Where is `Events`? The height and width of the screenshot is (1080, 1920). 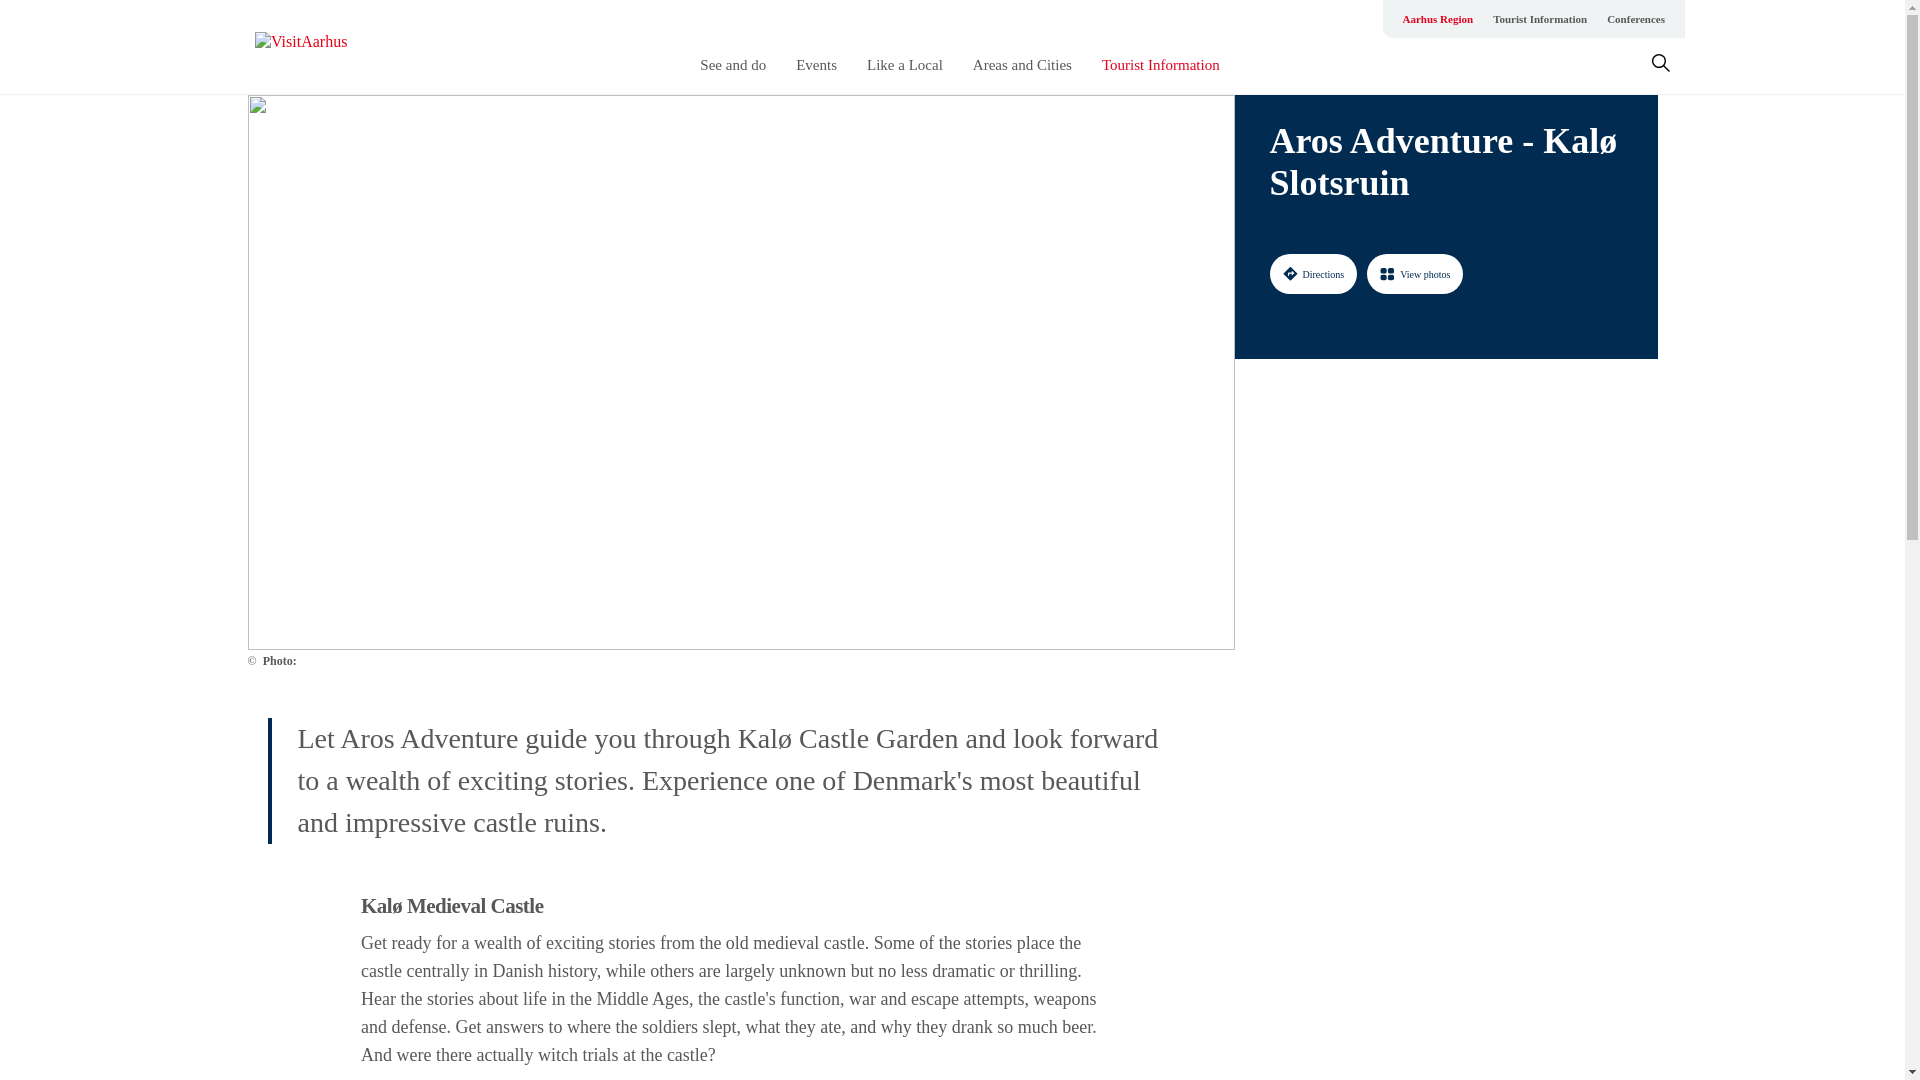
Events is located at coordinates (816, 65).